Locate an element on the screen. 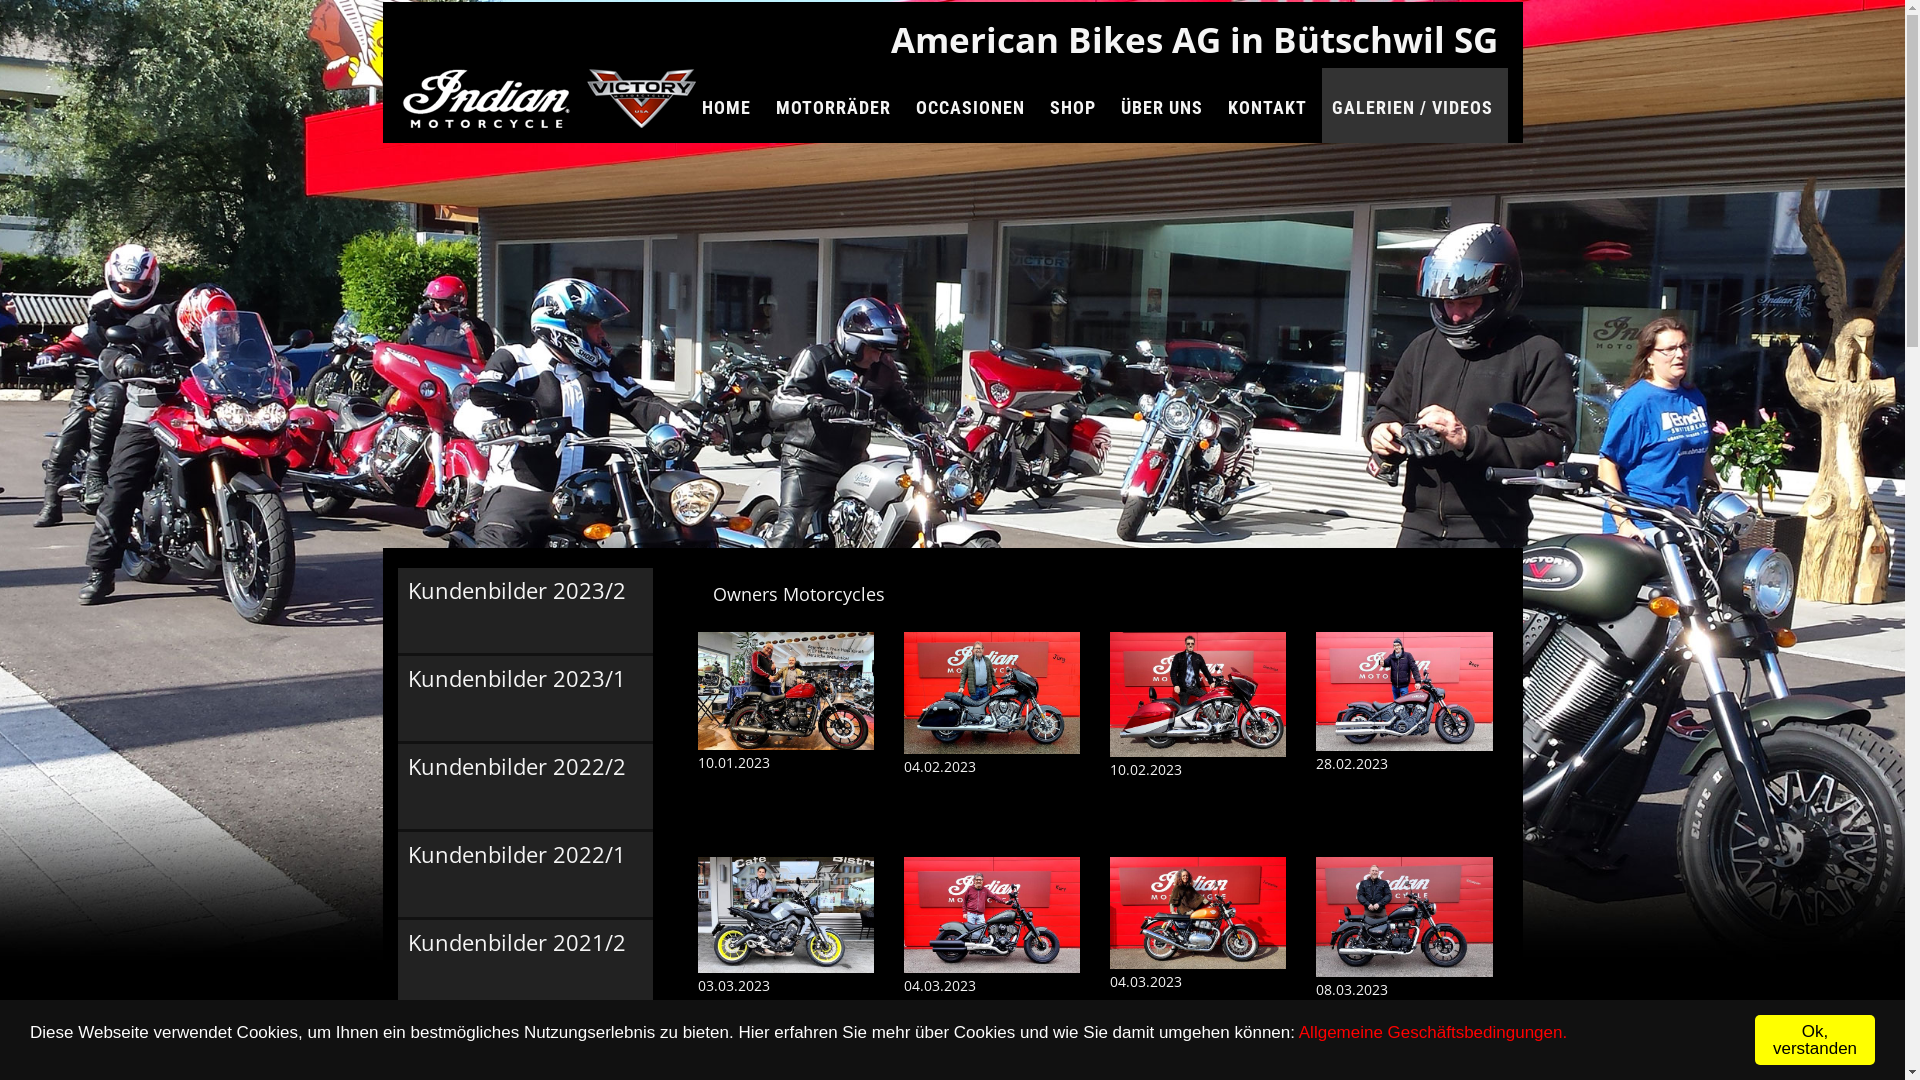 The width and height of the screenshot is (1920, 1080). Kundenbilder 2023/2 is located at coordinates (517, 606).